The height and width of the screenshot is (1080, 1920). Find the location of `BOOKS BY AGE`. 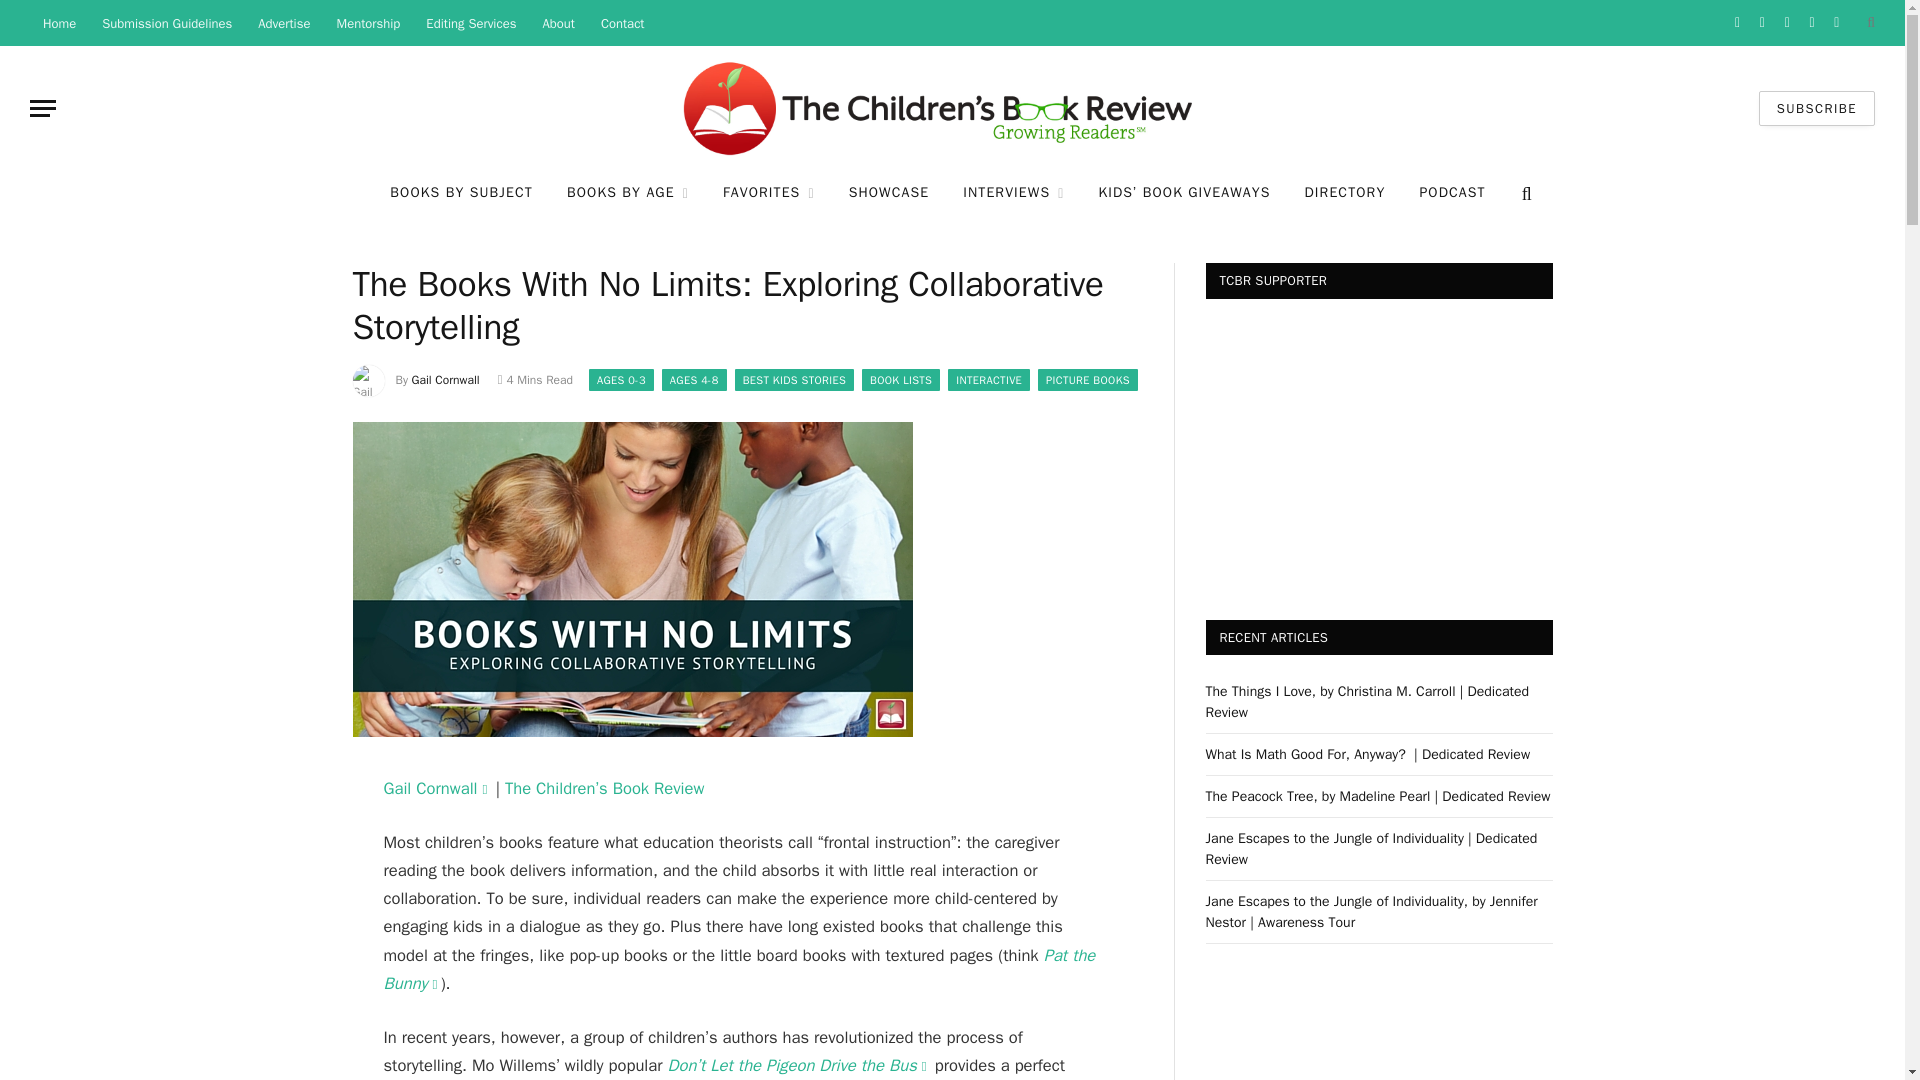

BOOKS BY AGE is located at coordinates (628, 194).